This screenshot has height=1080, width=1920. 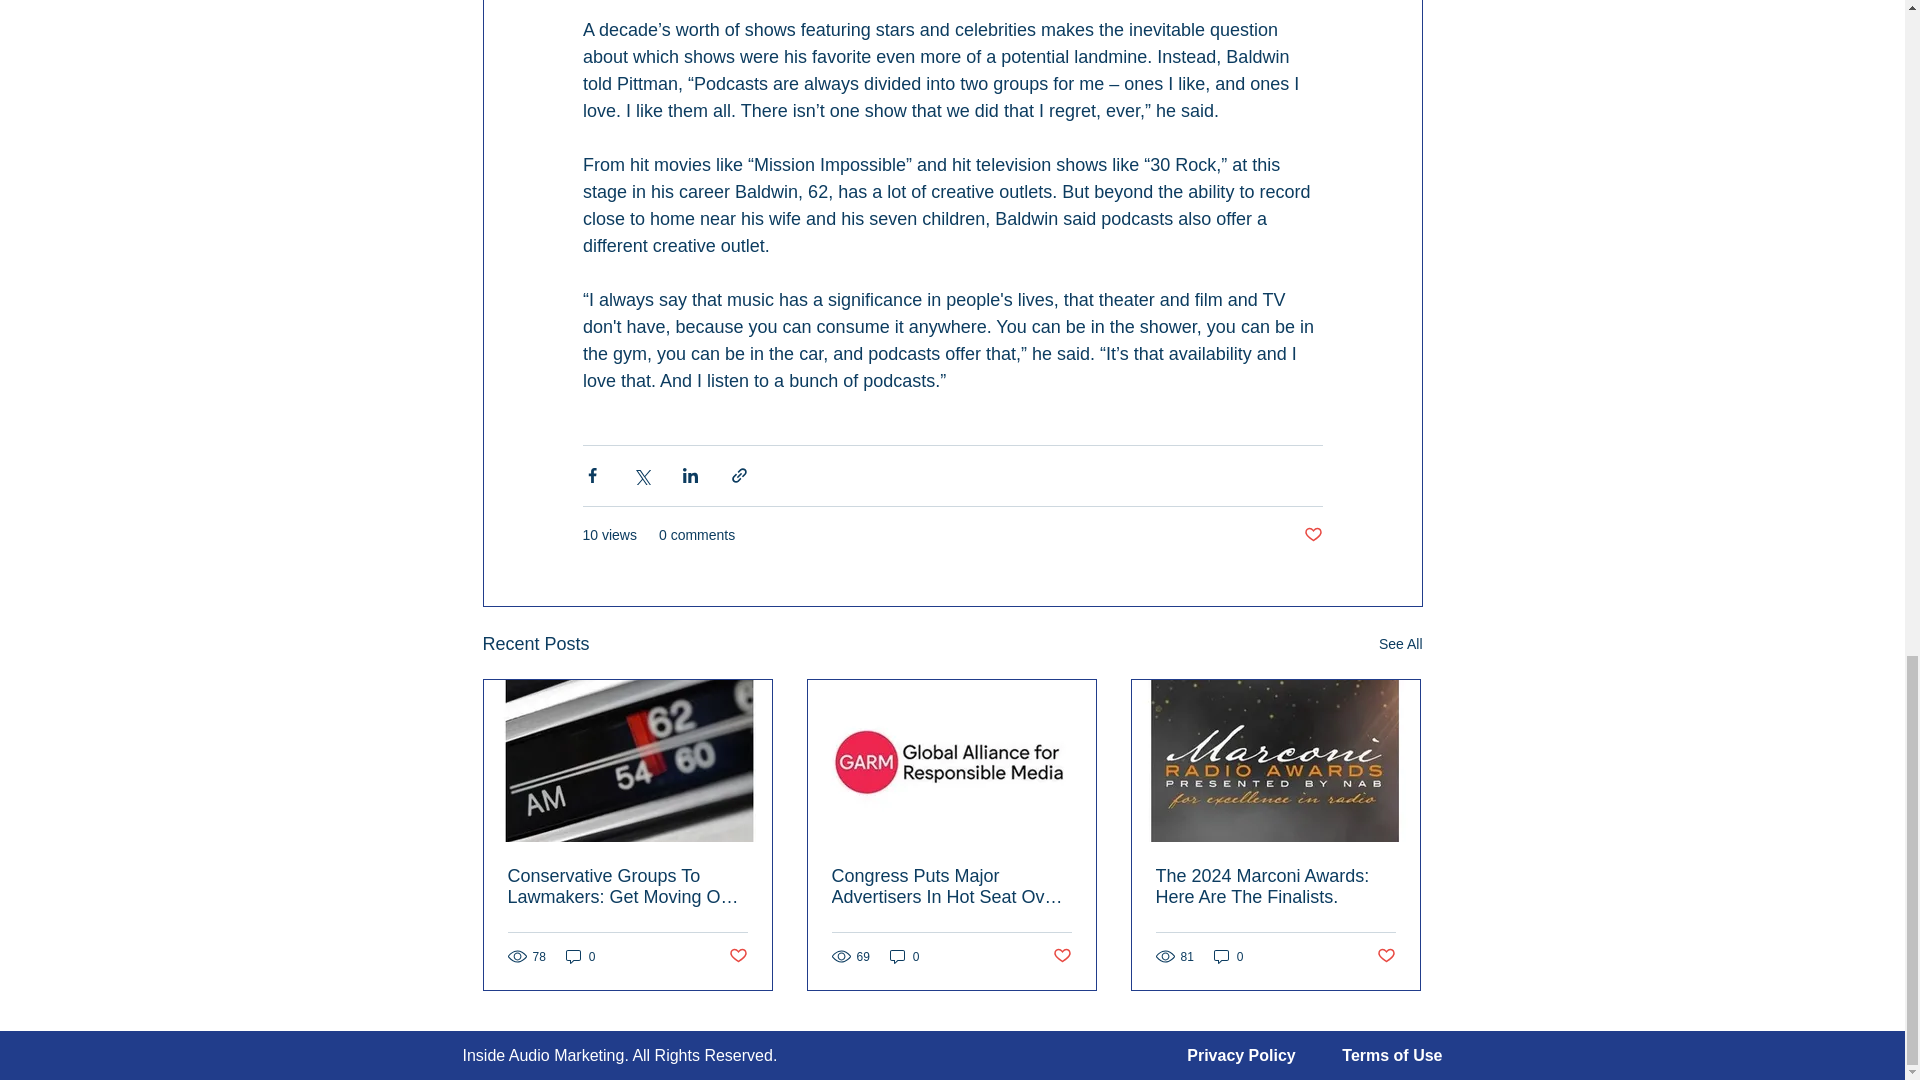 What do you see at coordinates (1241, 1054) in the screenshot?
I see `Privacy Policy` at bounding box center [1241, 1054].